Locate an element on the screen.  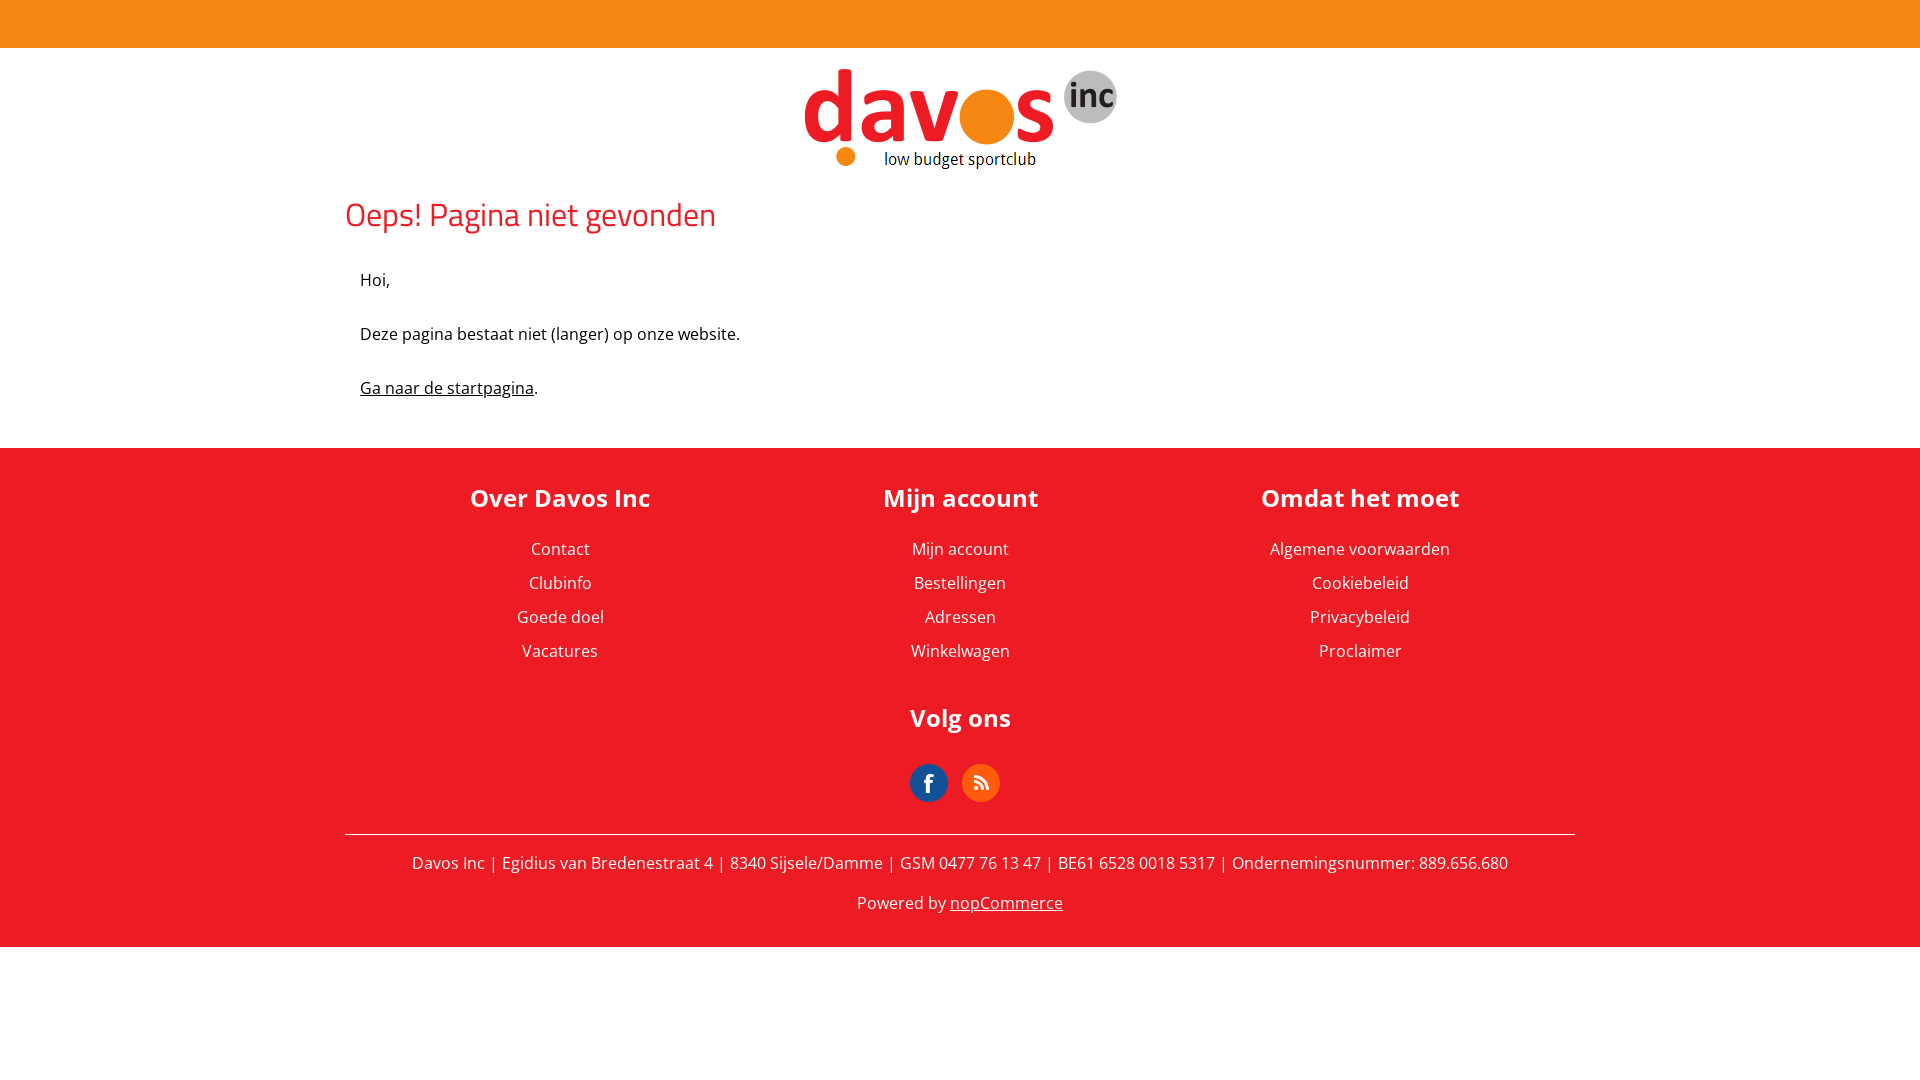
Contact is located at coordinates (560, 549).